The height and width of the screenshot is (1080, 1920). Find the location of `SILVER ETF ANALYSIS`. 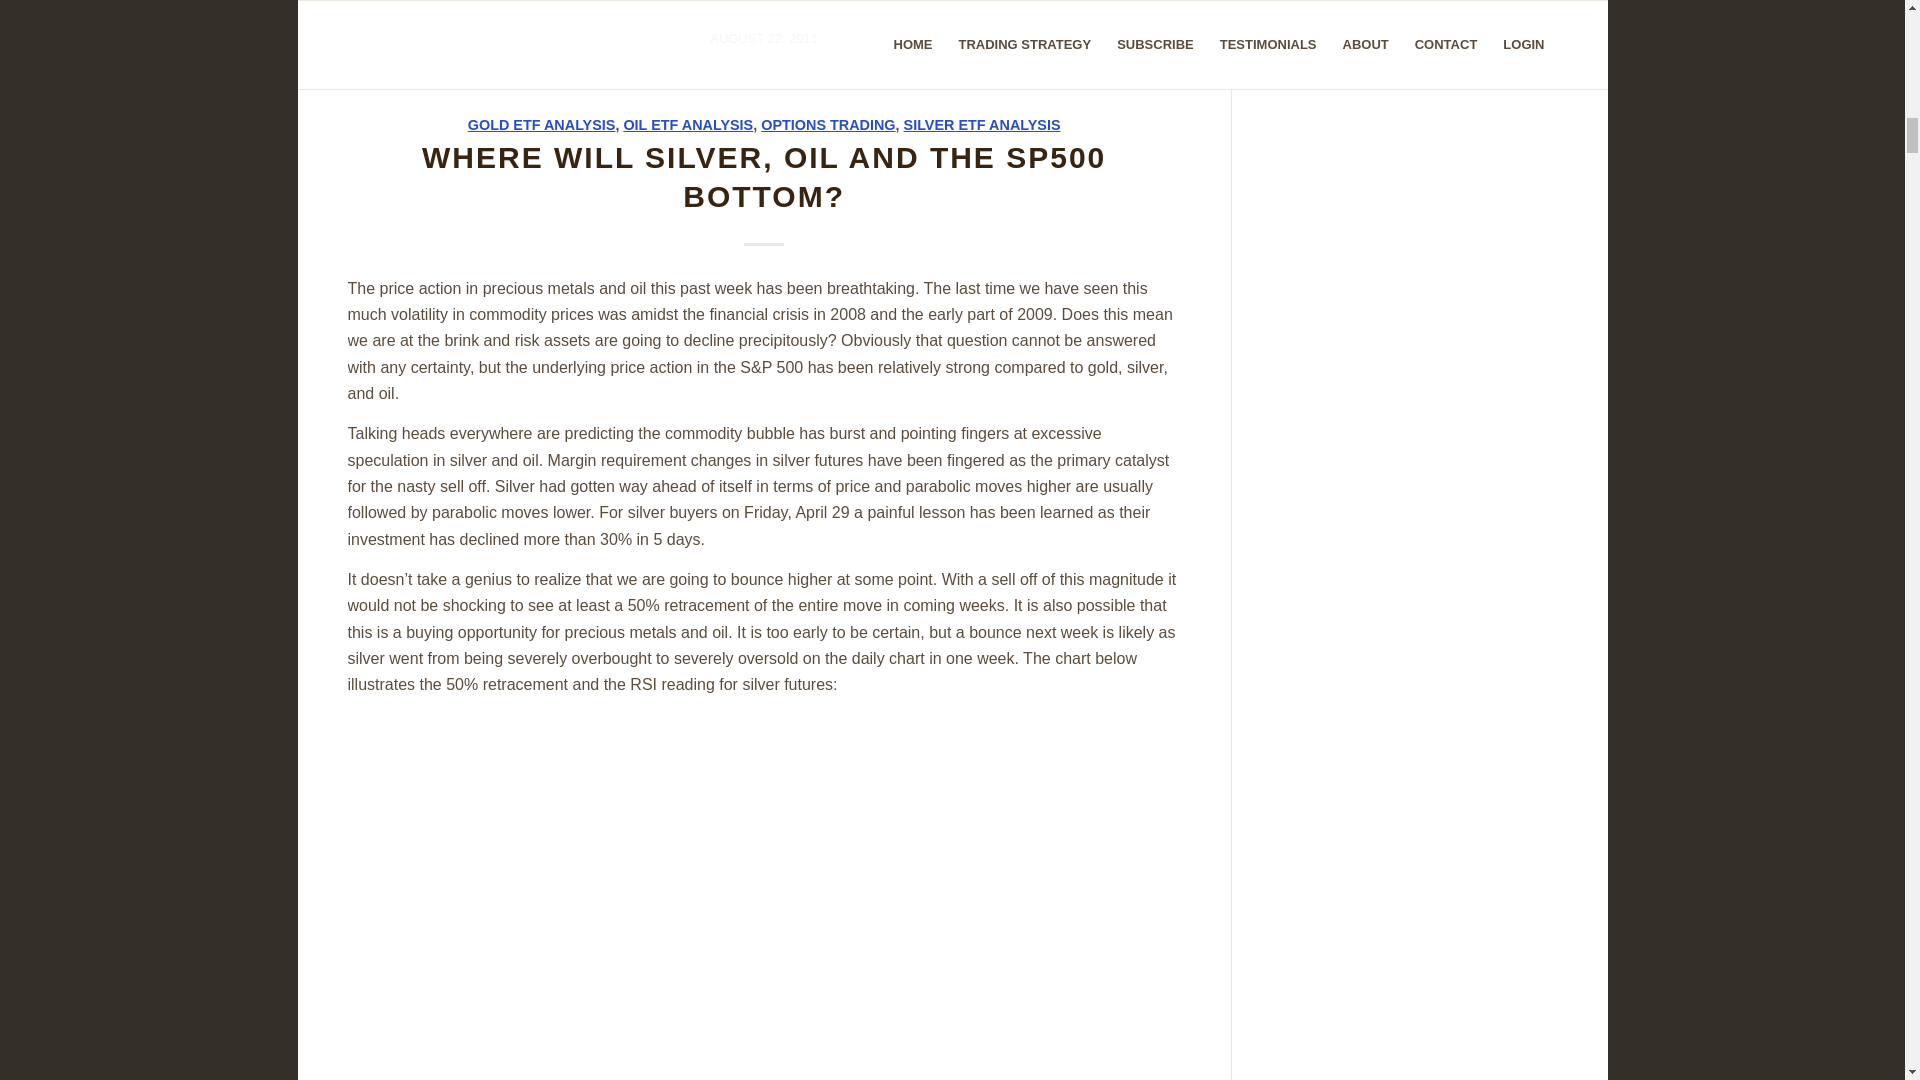

SILVER ETF ANALYSIS is located at coordinates (982, 124).